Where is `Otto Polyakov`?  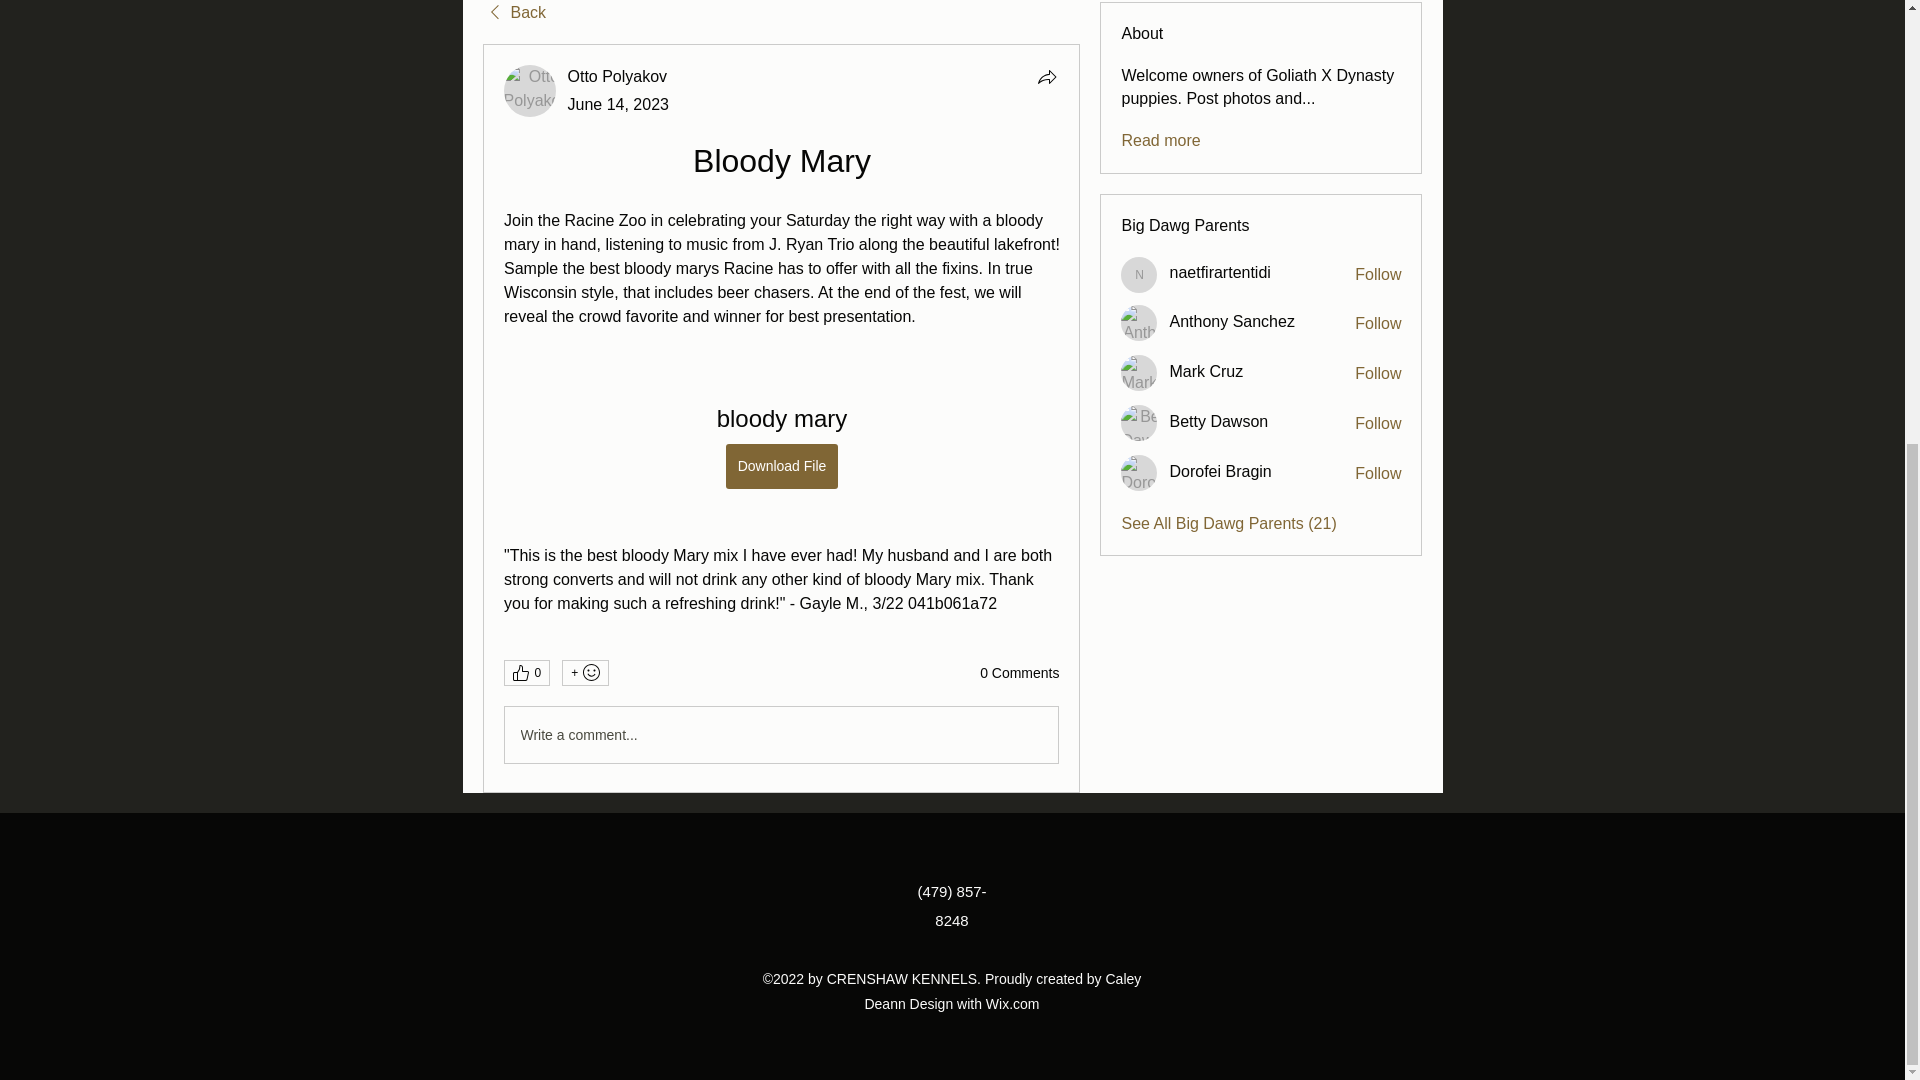 Otto Polyakov is located at coordinates (530, 90).